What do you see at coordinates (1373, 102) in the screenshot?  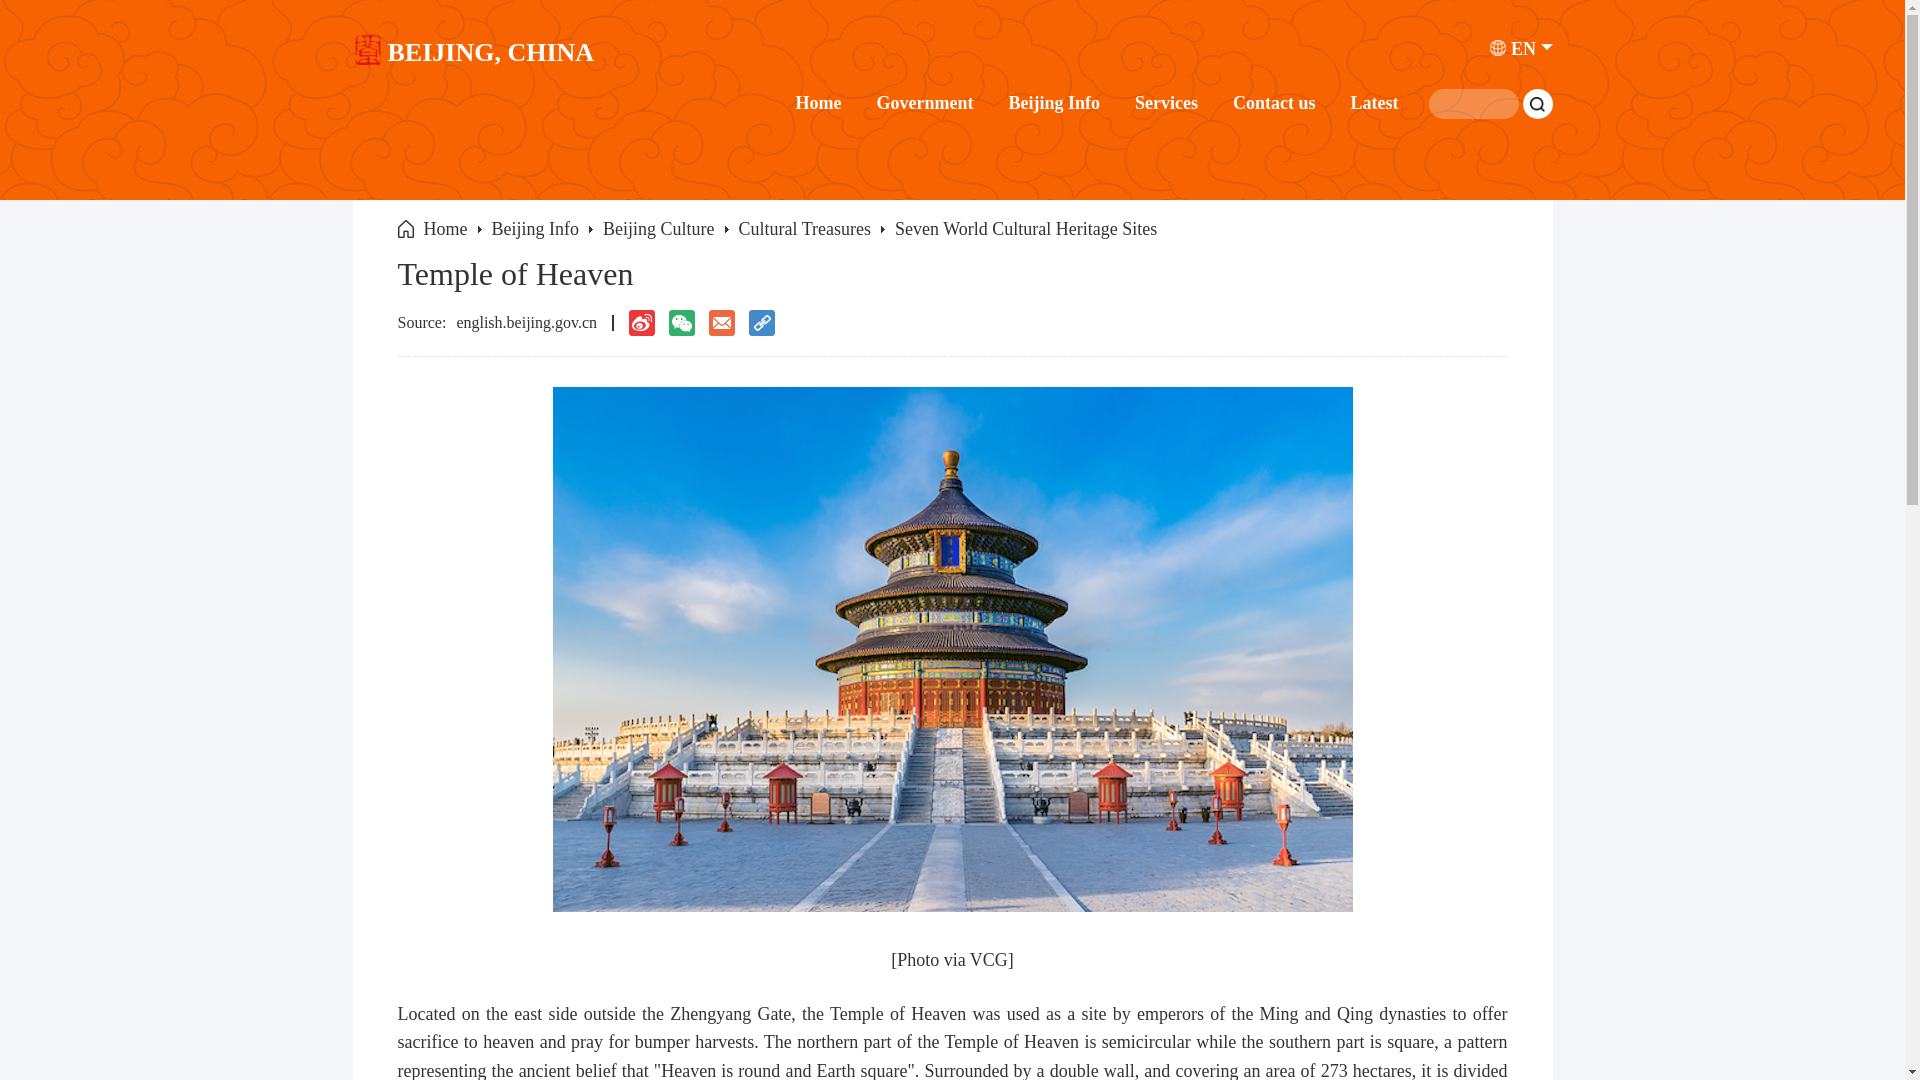 I see `Latest` at bounding box center [1373, 102].